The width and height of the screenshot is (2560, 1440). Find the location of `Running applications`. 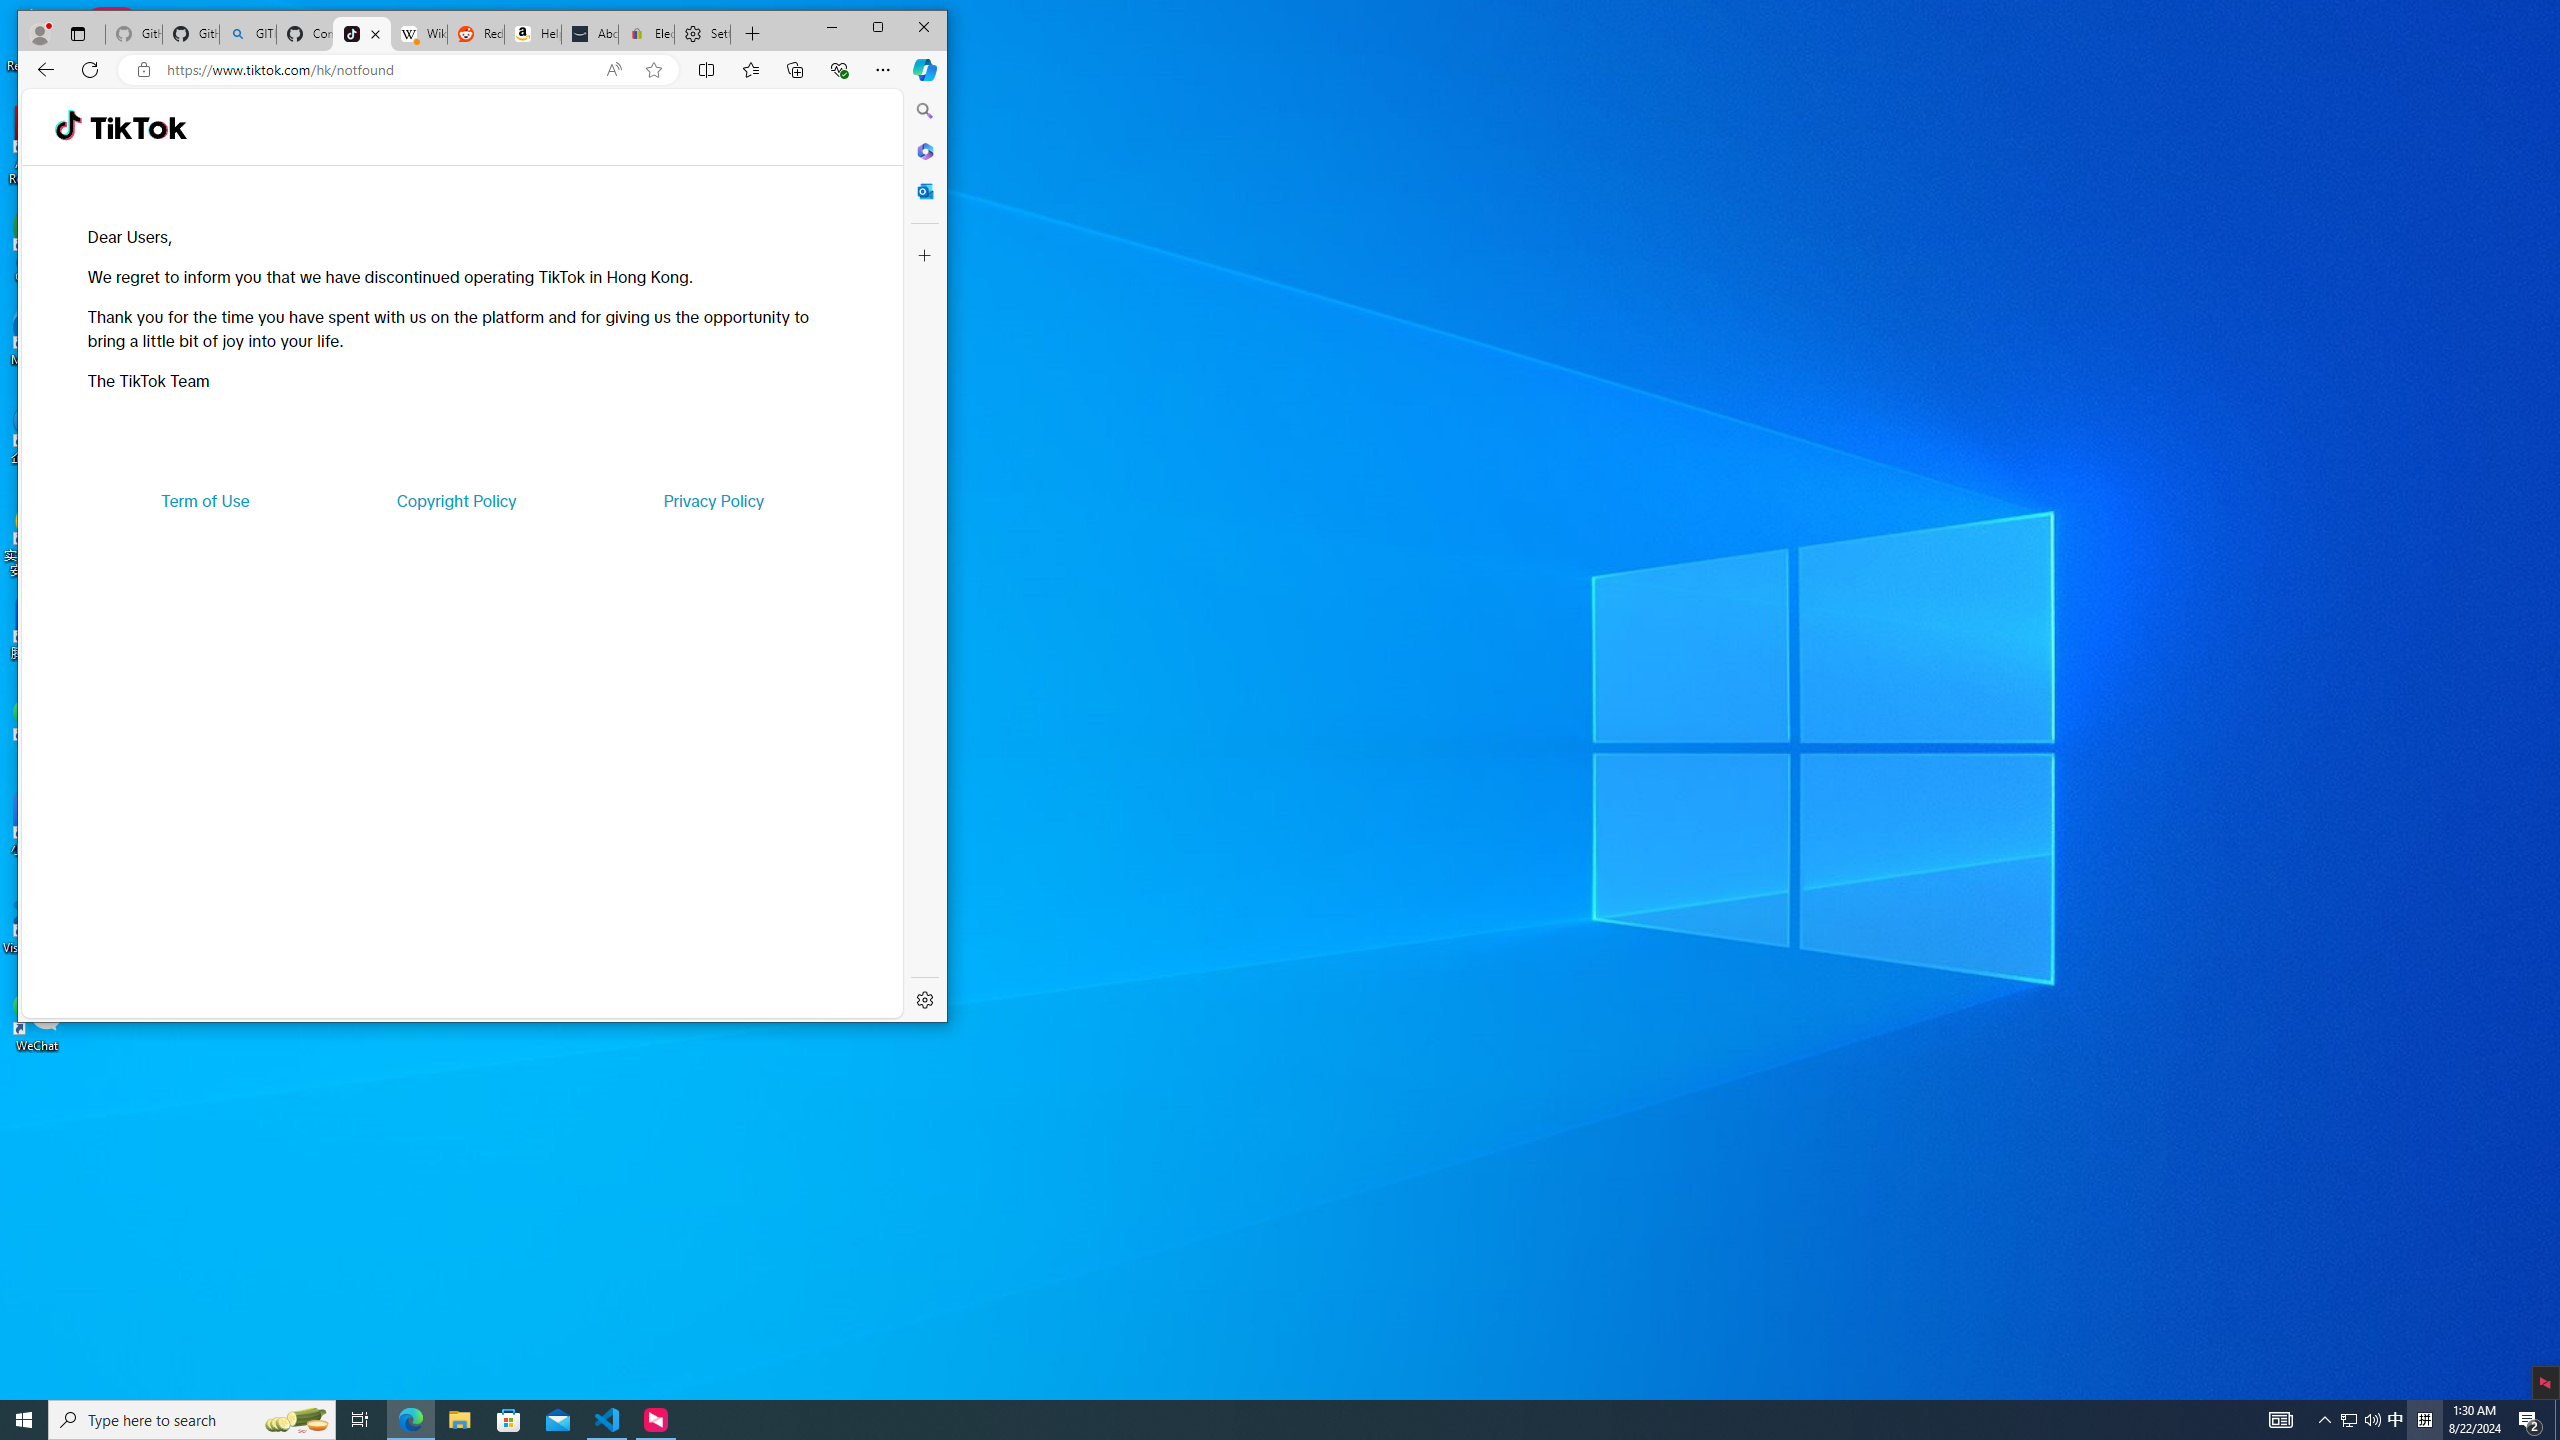

Running applications is located at coordinates (1244, 1420).